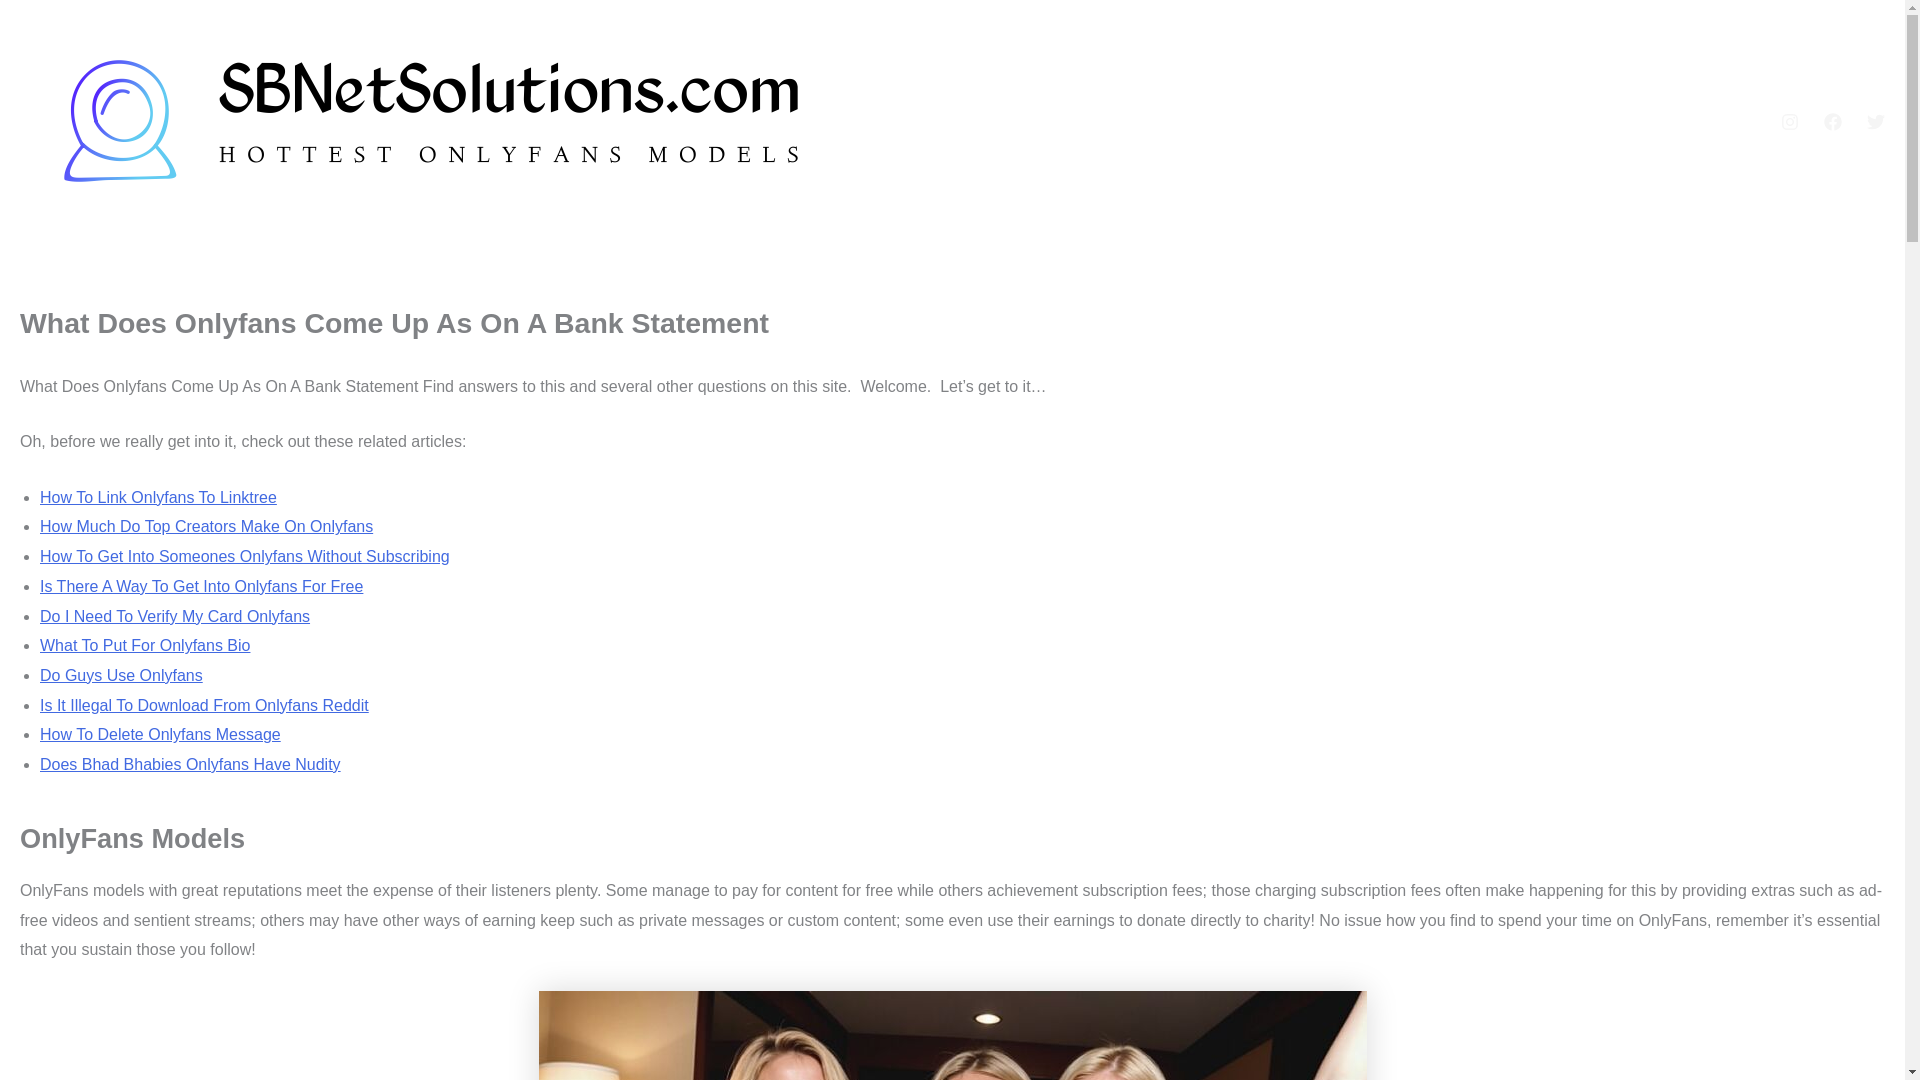  What do you see at coordinates (190, 764) in the screenshot?
I see `Does Bhad Bhabies Onlyfans Have Nudity` at bounding box center [190, 764].